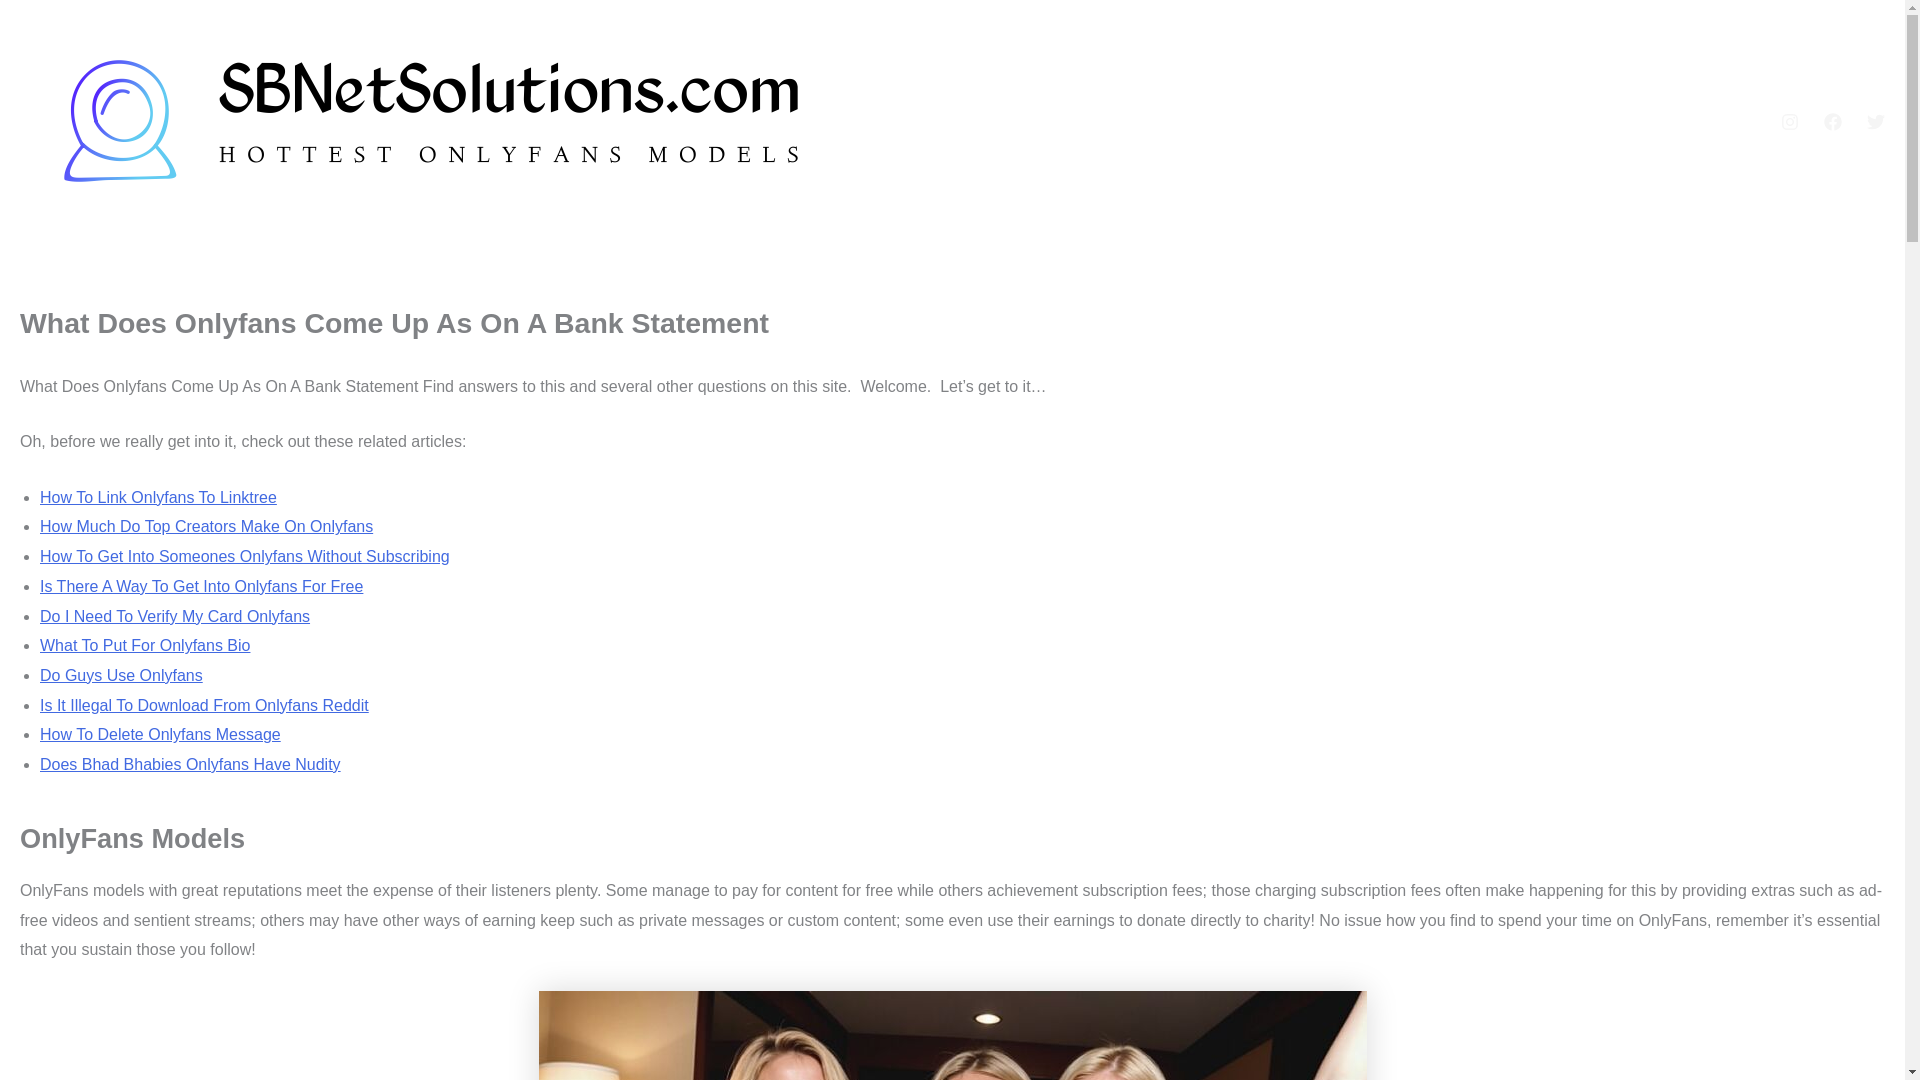  What do you see at coordinates (190, 764) in the screenshot?
I see `Does Bhad Bhabies Onlyfans Have Nudity` at bounding box center [190, 764].